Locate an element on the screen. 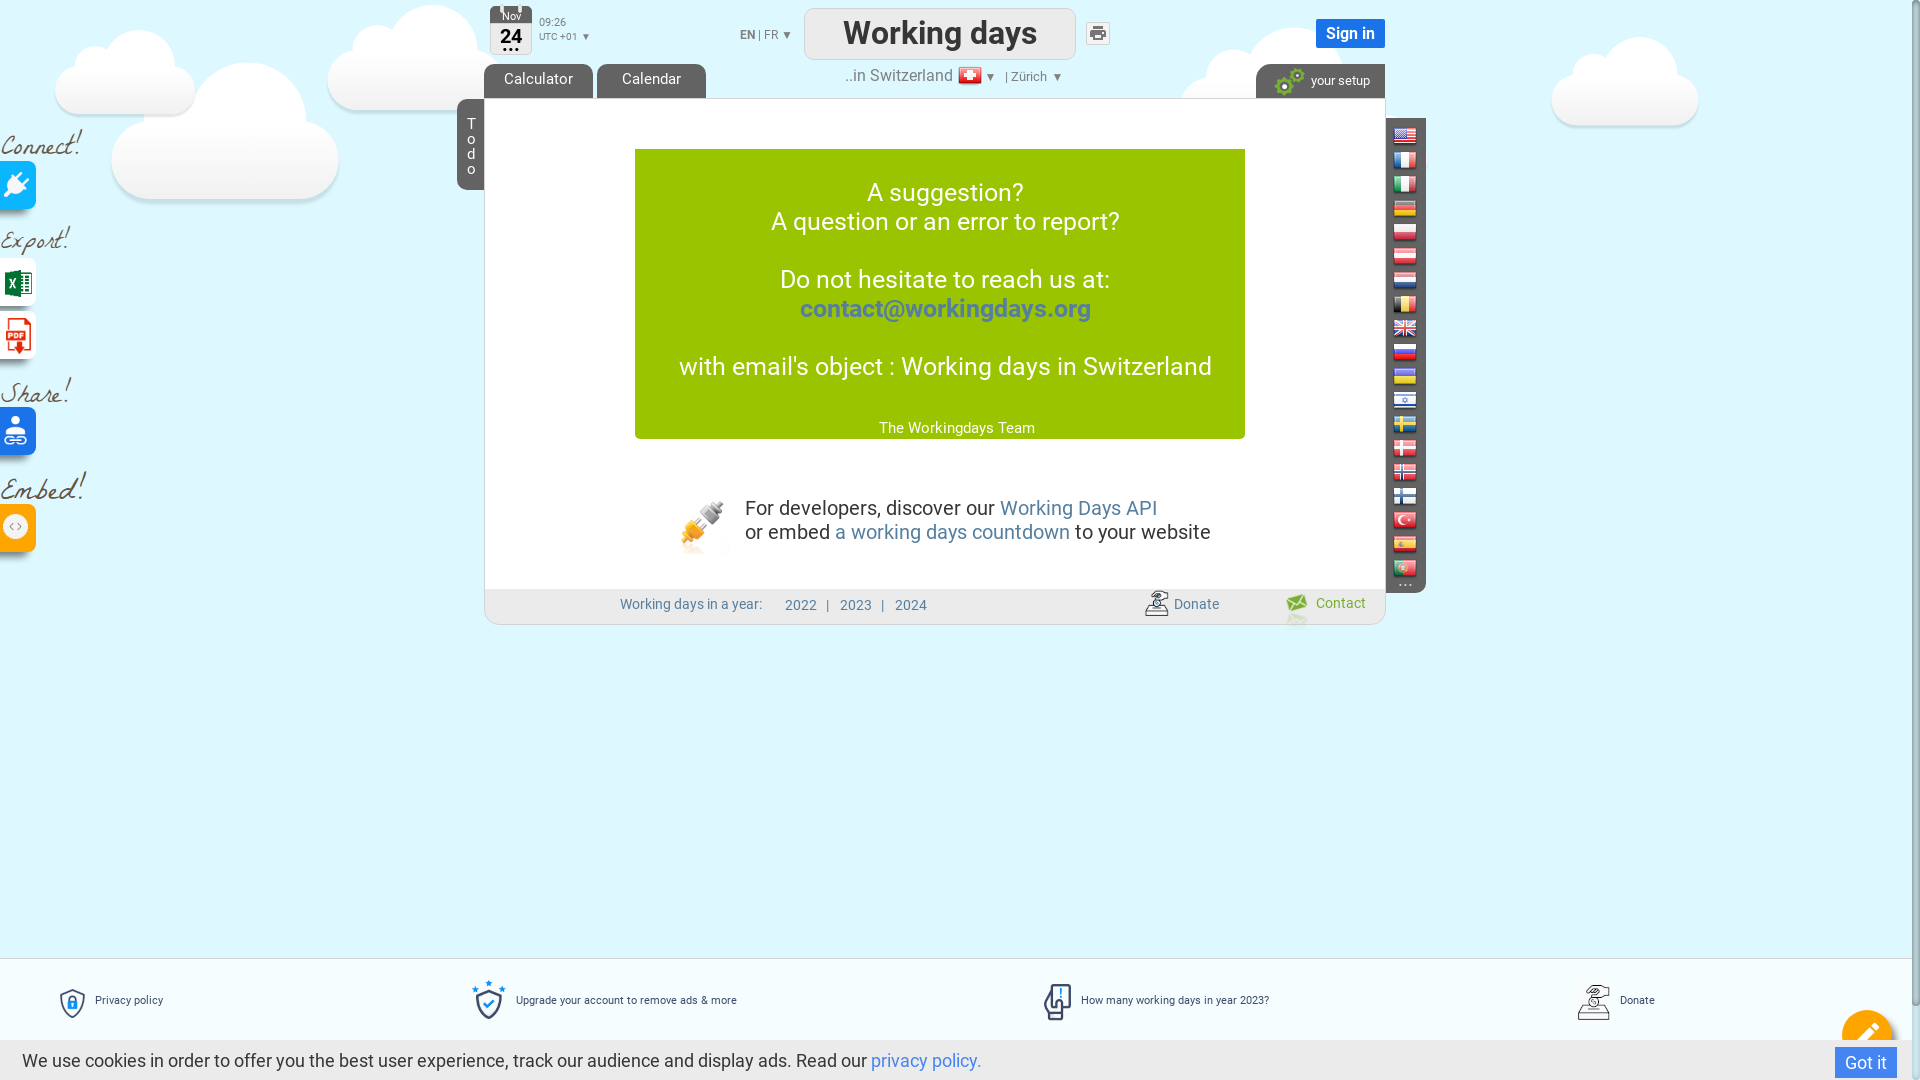 This screenshot has width=1920, height=1080. Working Days in Netherlands is located at coordinates (1405, 280).